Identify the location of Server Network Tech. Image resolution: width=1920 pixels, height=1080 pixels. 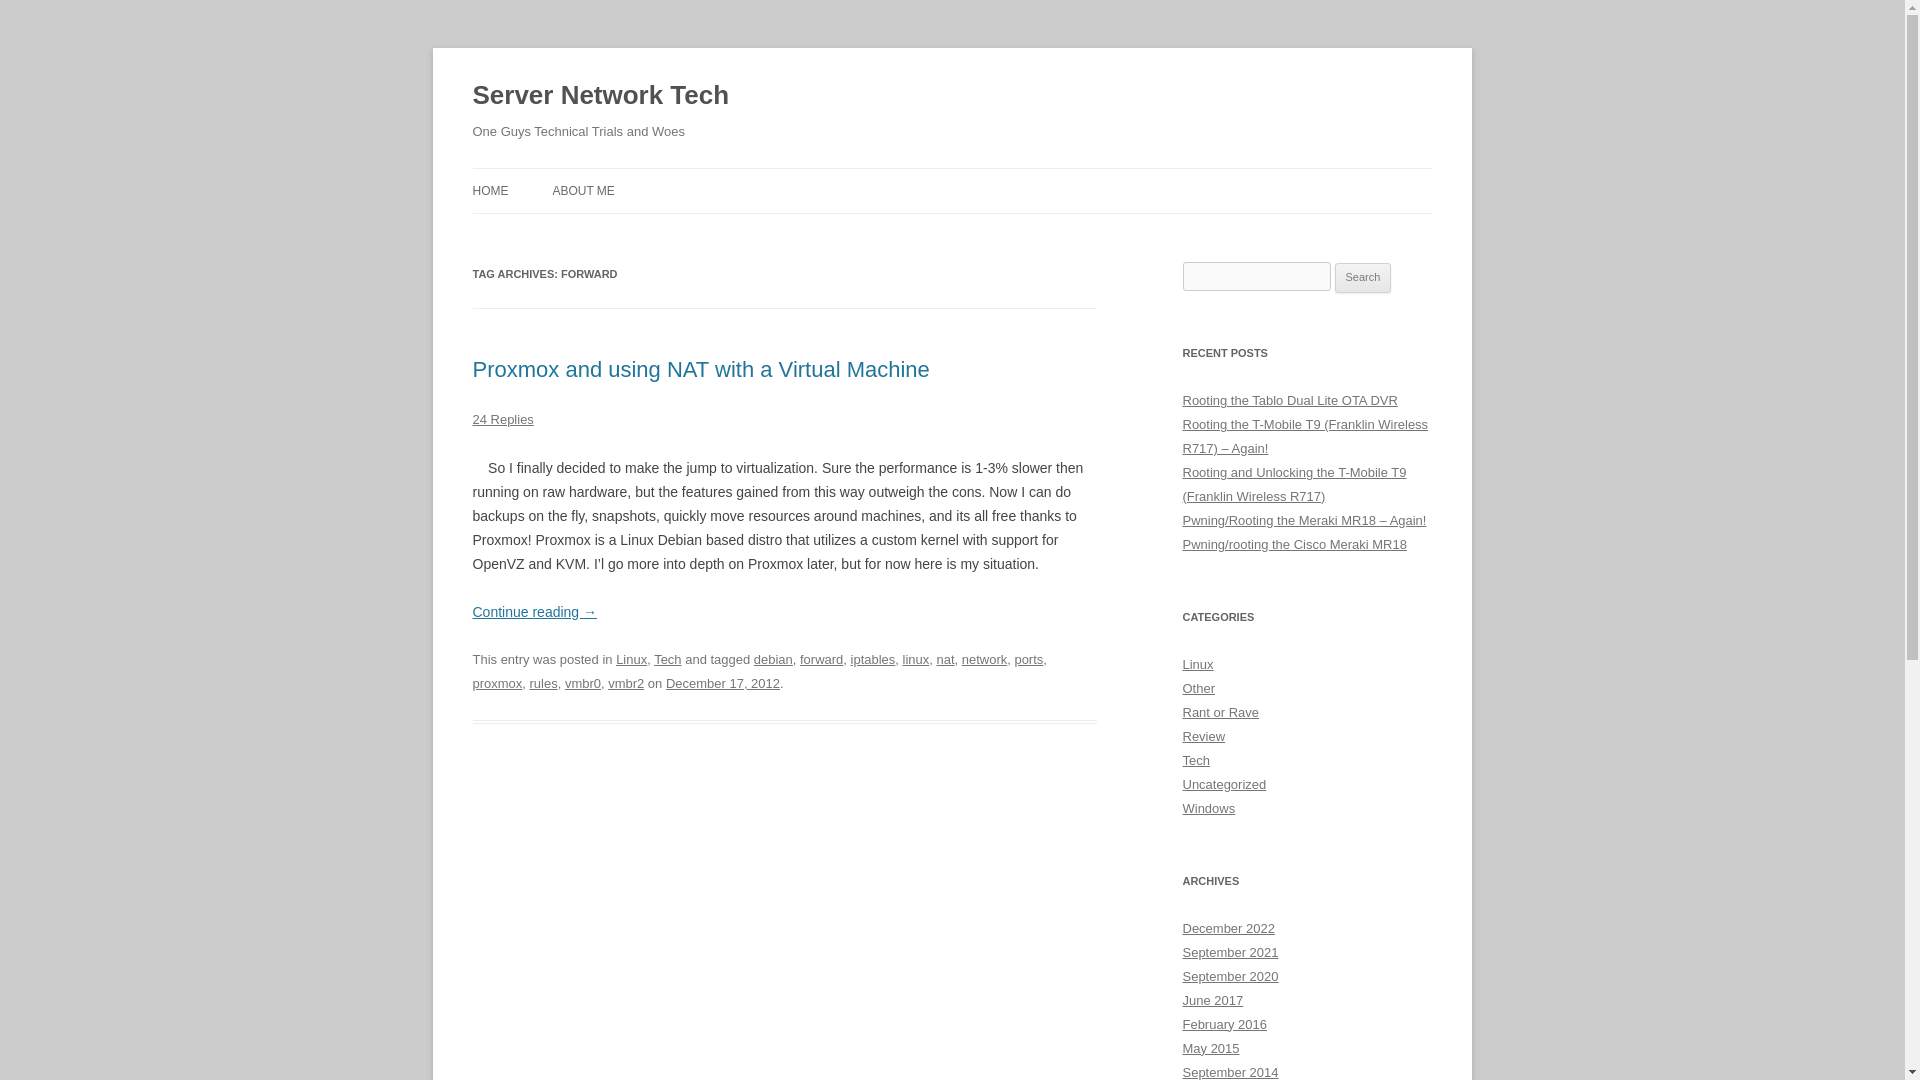
(600, 96).